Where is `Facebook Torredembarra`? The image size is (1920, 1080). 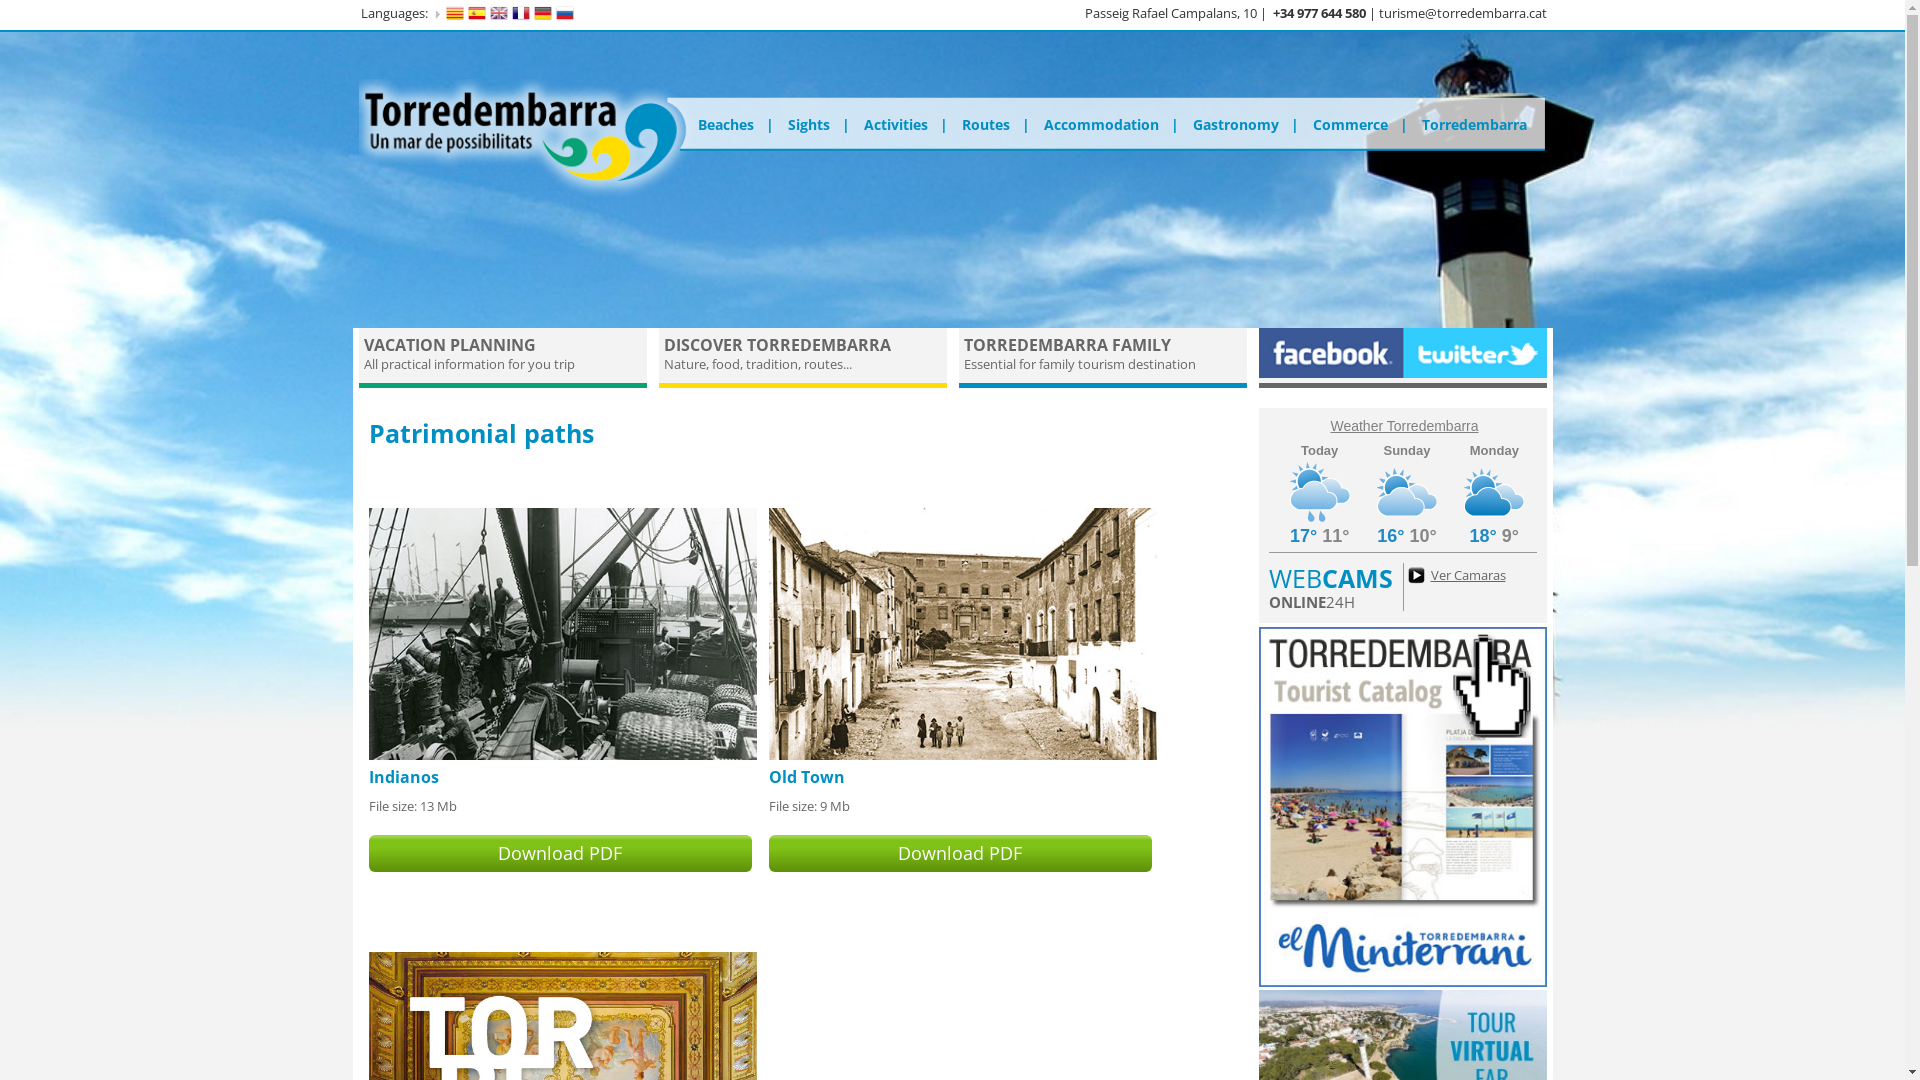
Facebook Torredembarra is located at coordinates (1330, 373).